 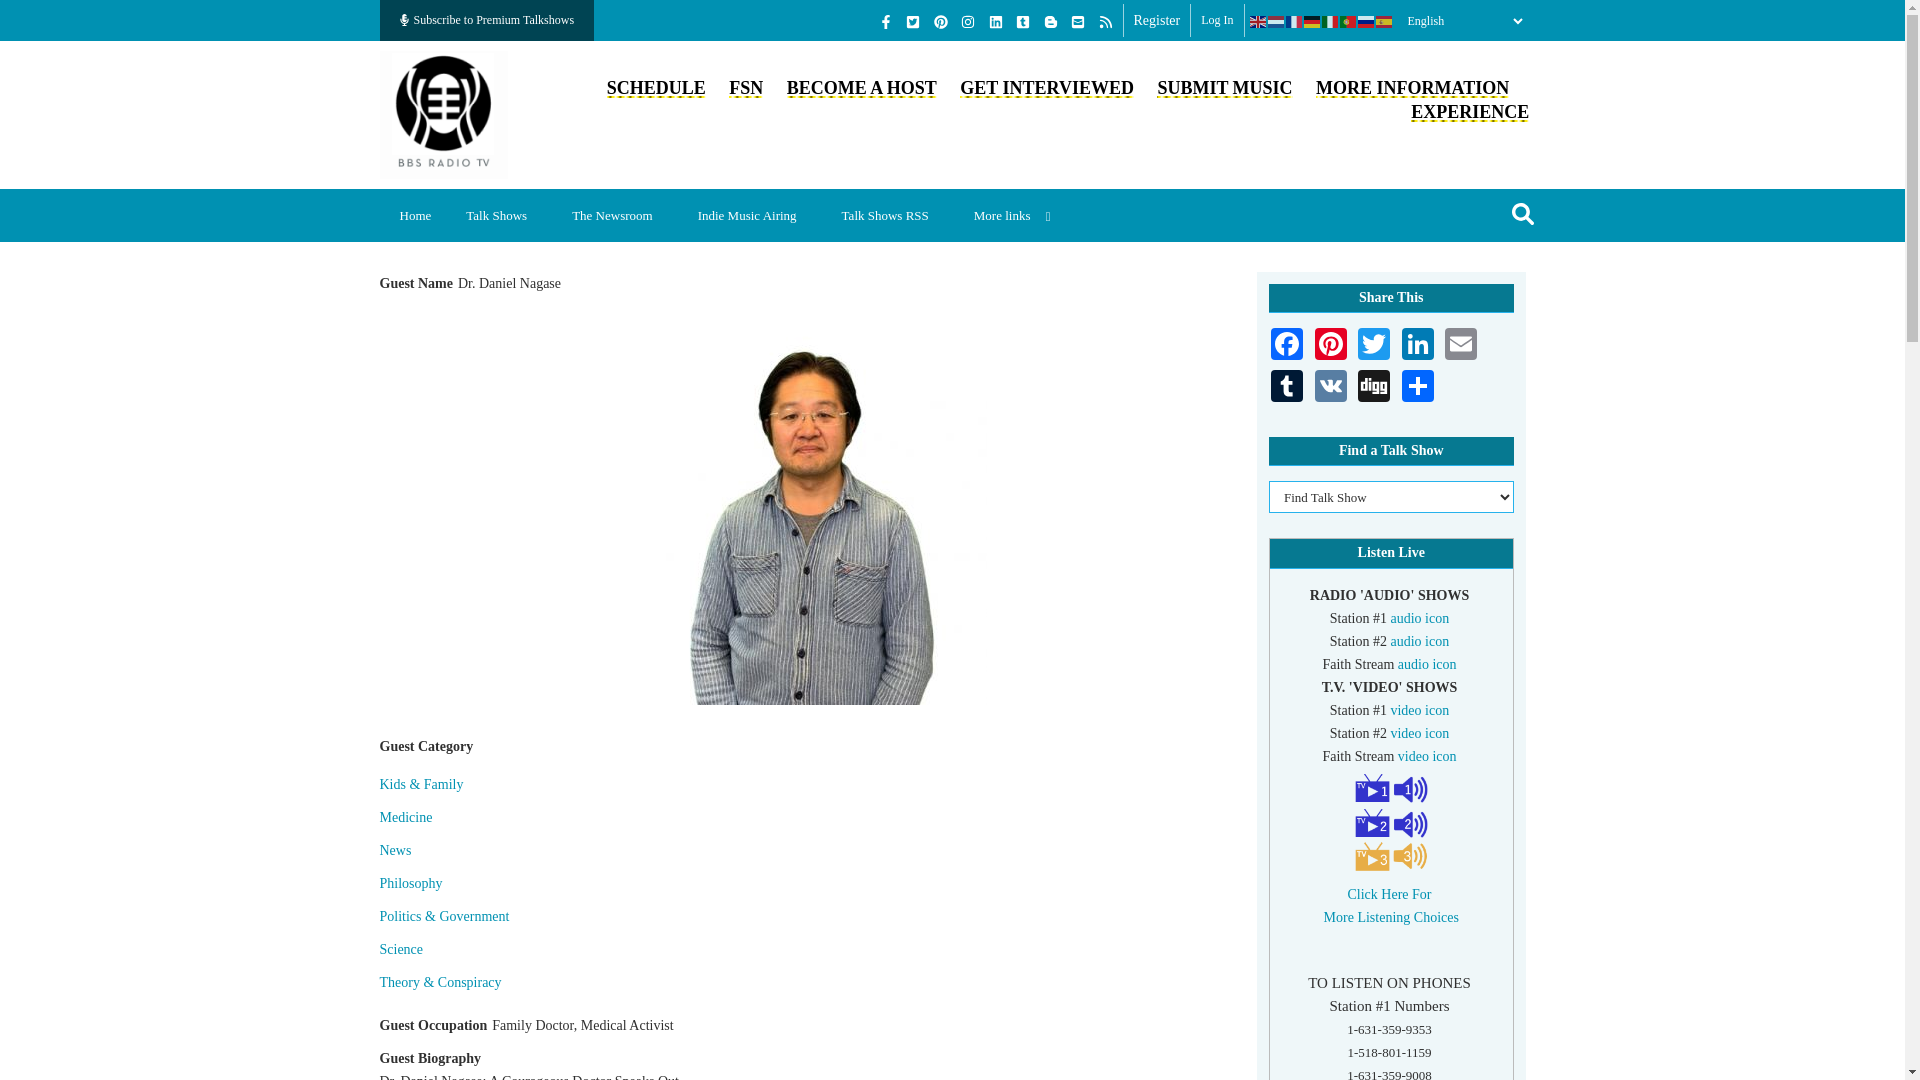 What do you see at coordinates (1276, 21) in the screenshot?
I see `Nederlands` at bounding box center [1276, 21].